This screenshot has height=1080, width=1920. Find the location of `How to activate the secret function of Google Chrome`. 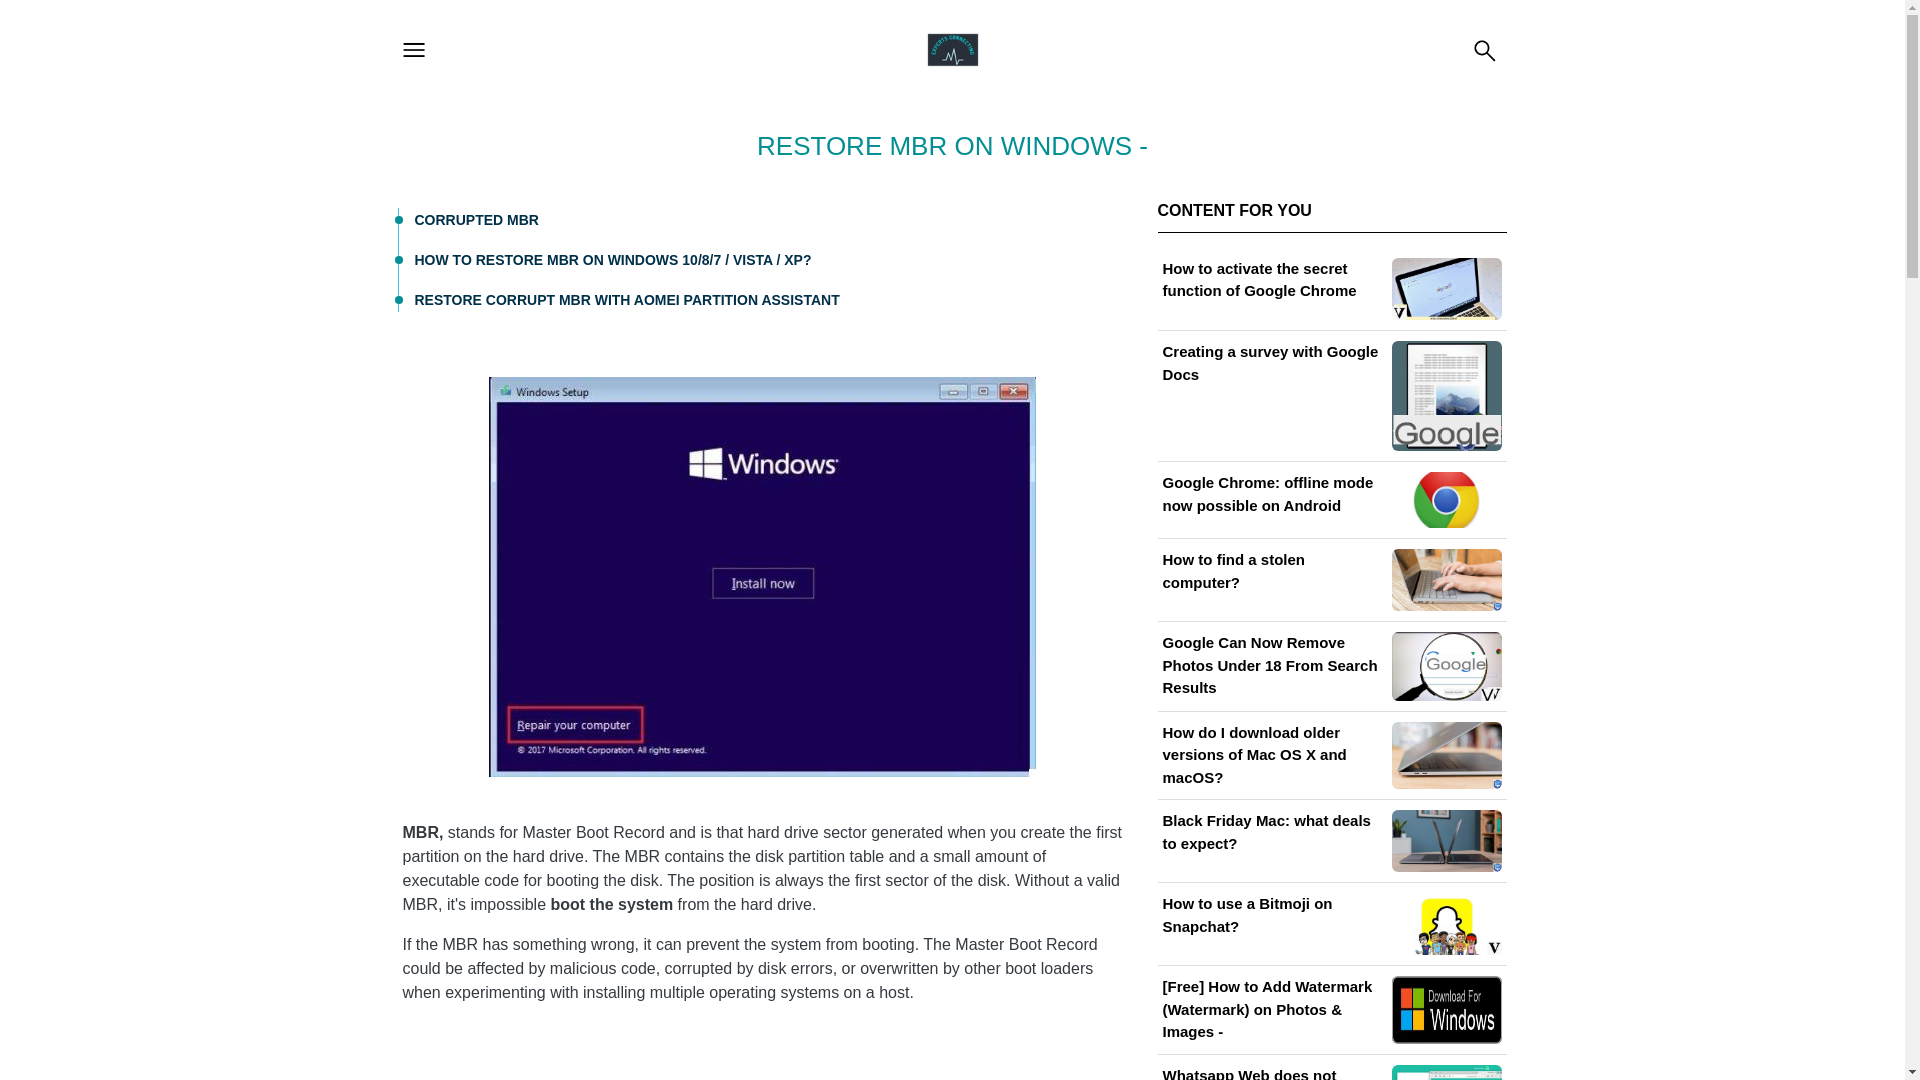

How to activate the secret function of Google Chrome is located at coordinates (1331, 289).